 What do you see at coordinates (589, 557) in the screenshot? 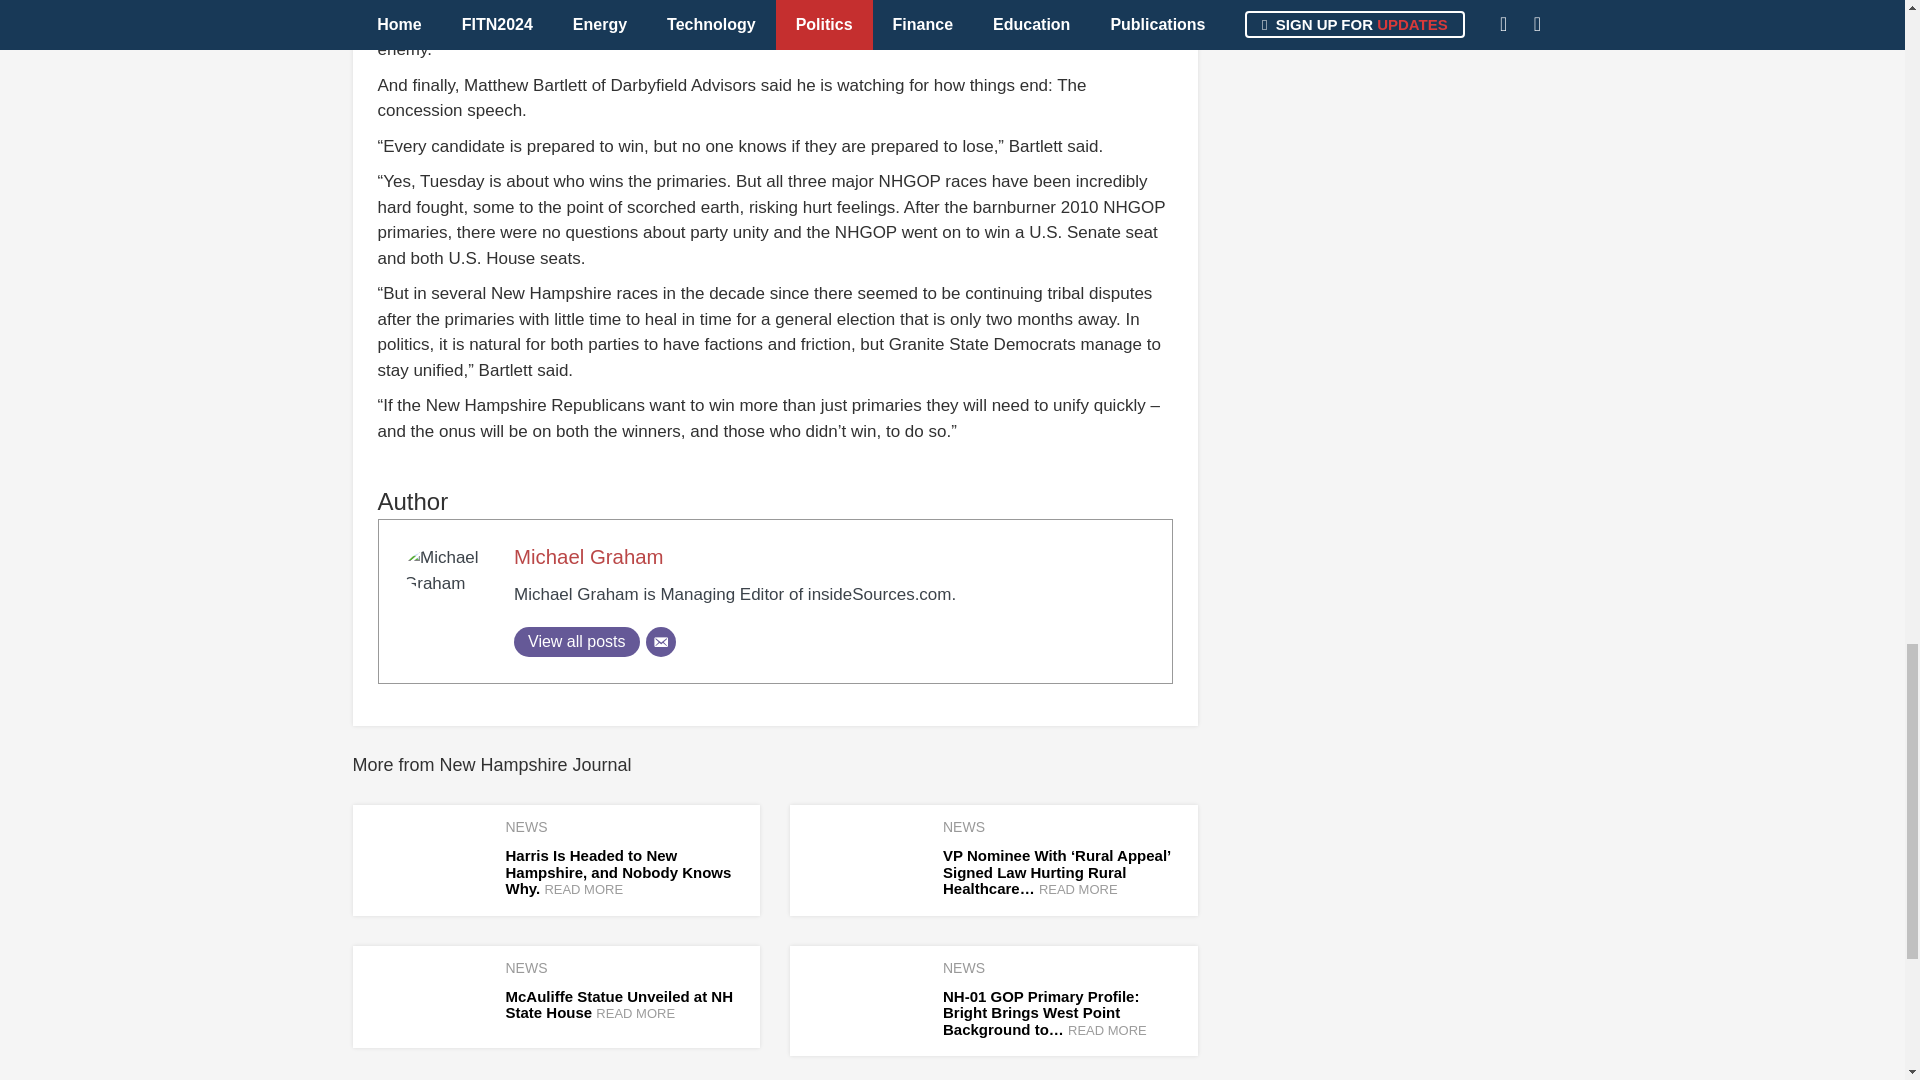
I see `Michael Graham` at bounding box center [589, 557].